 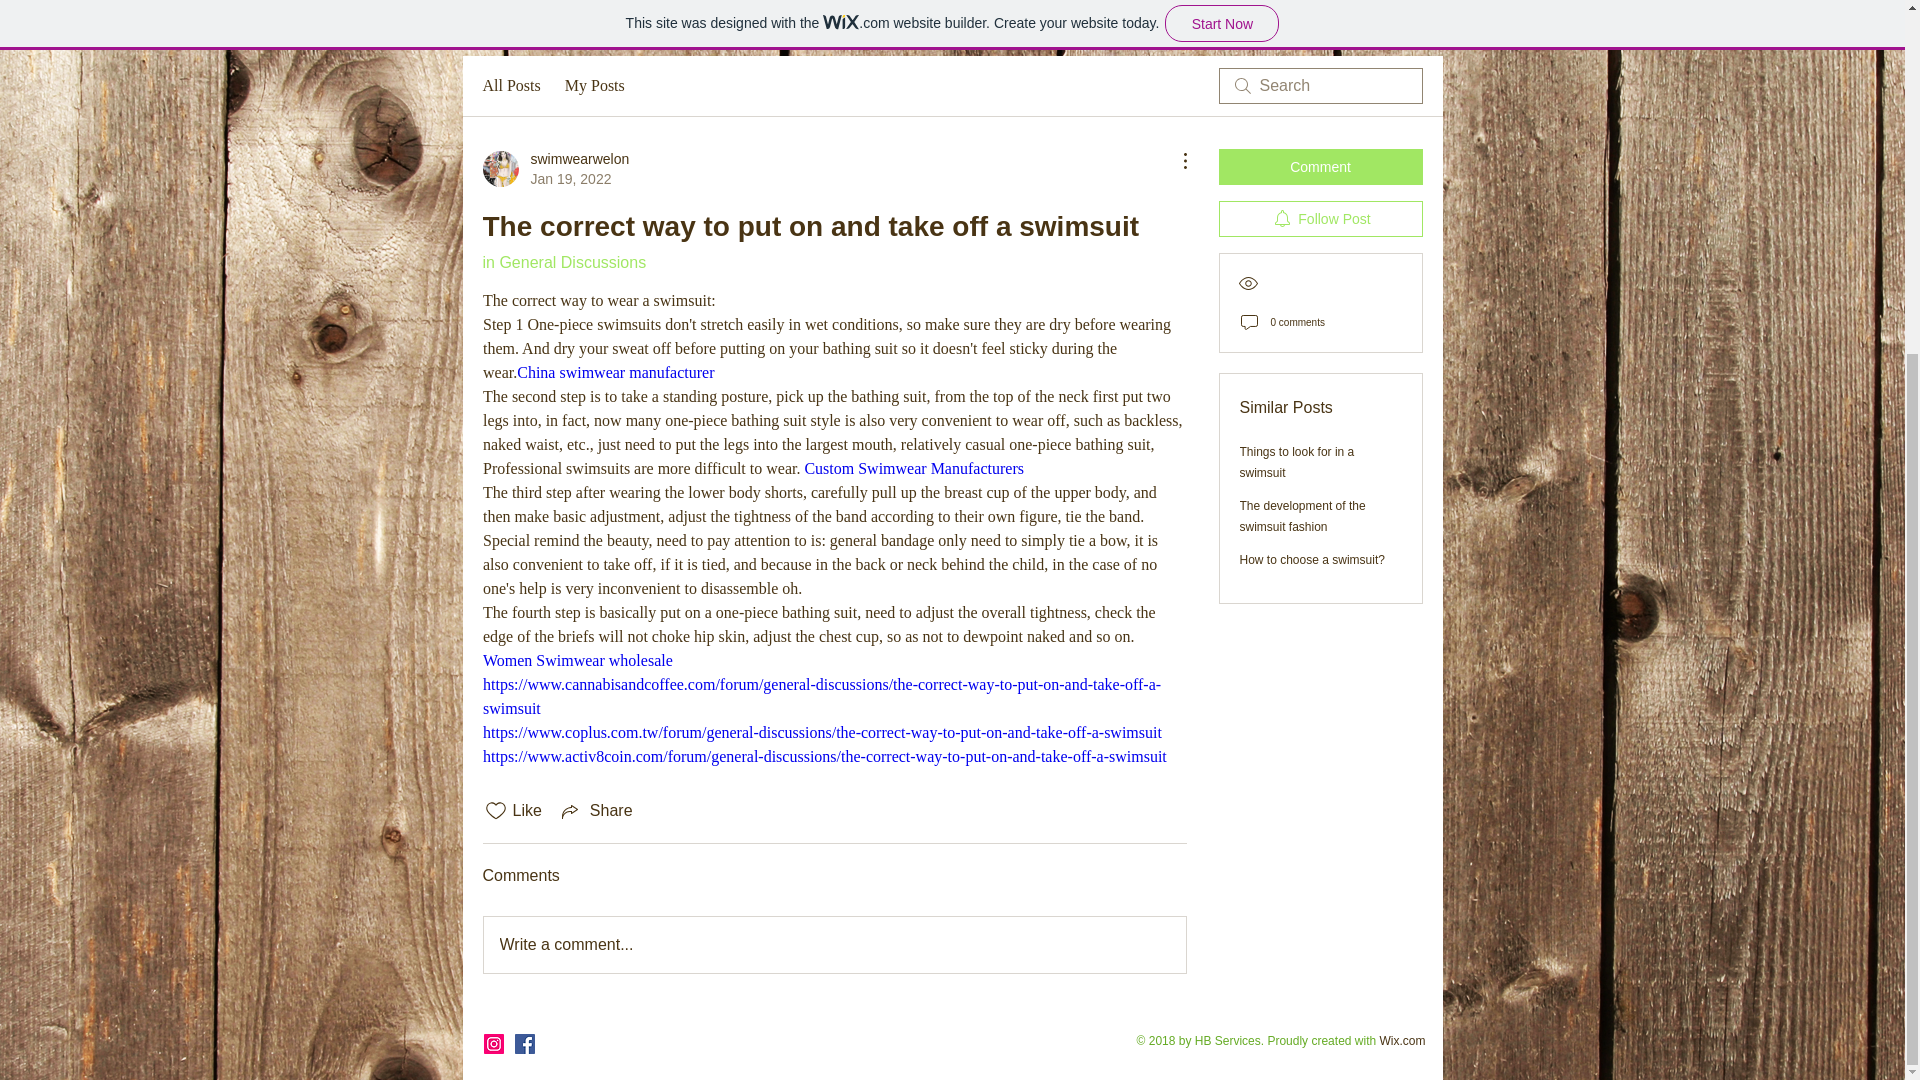 What do you see at coordinates (1320, 166) in the screenshot?
I see `How to choose a swimsuit?` at bounding box center [1320, 166].